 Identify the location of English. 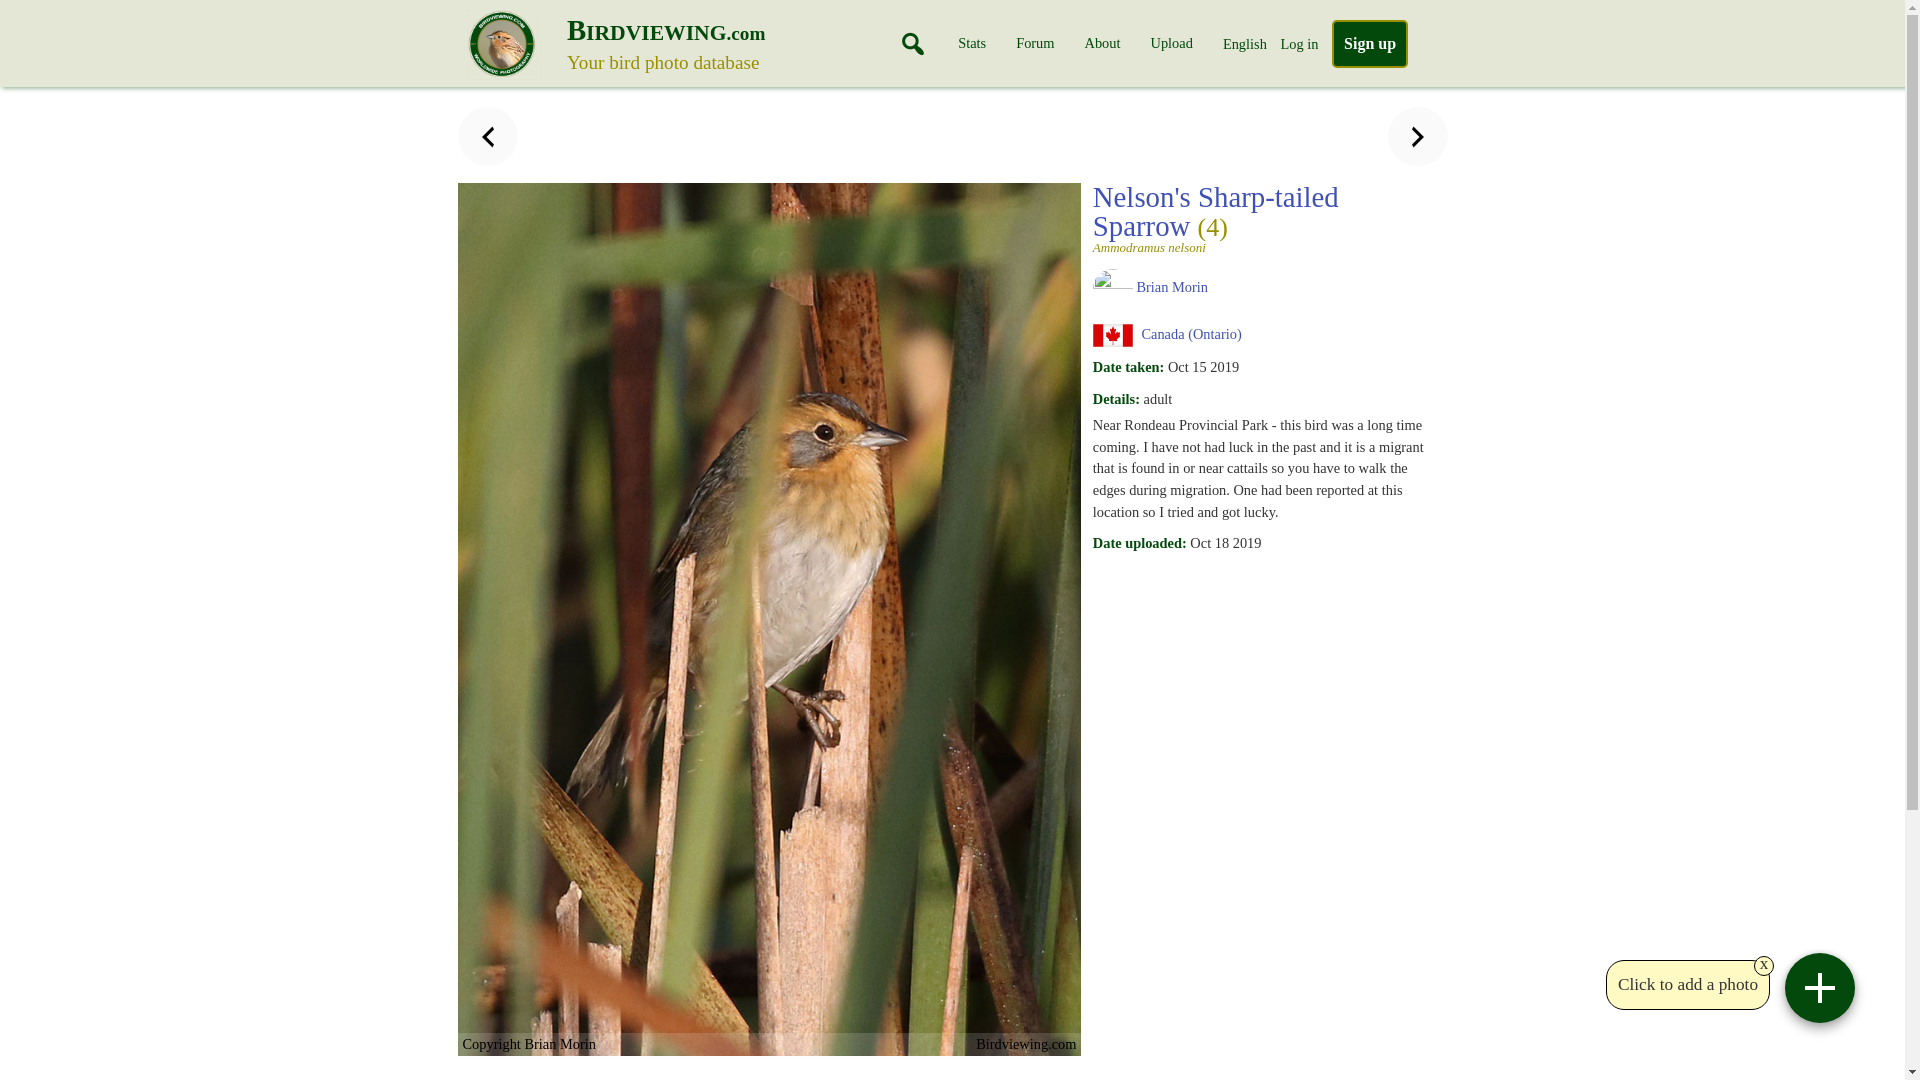
(1370, 43).